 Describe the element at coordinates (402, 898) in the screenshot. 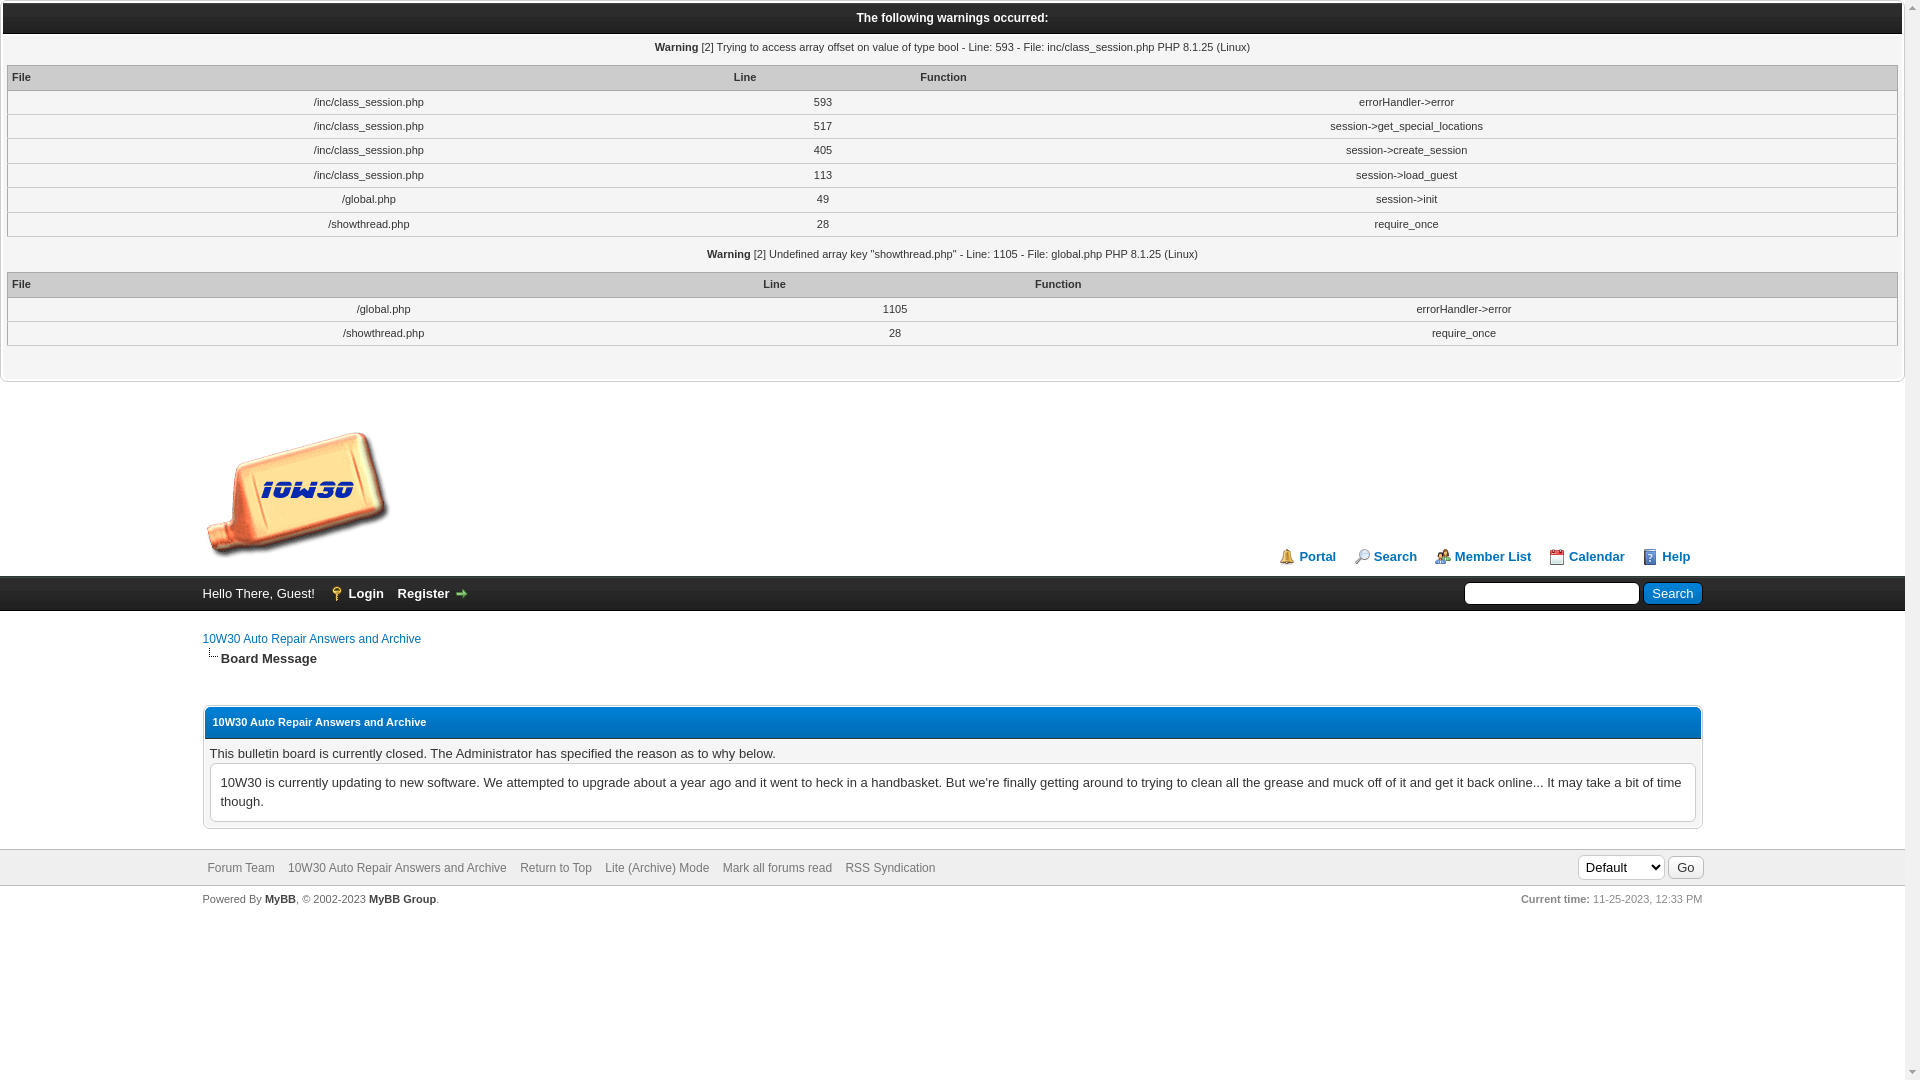

I see `MyBB Group` at that location.